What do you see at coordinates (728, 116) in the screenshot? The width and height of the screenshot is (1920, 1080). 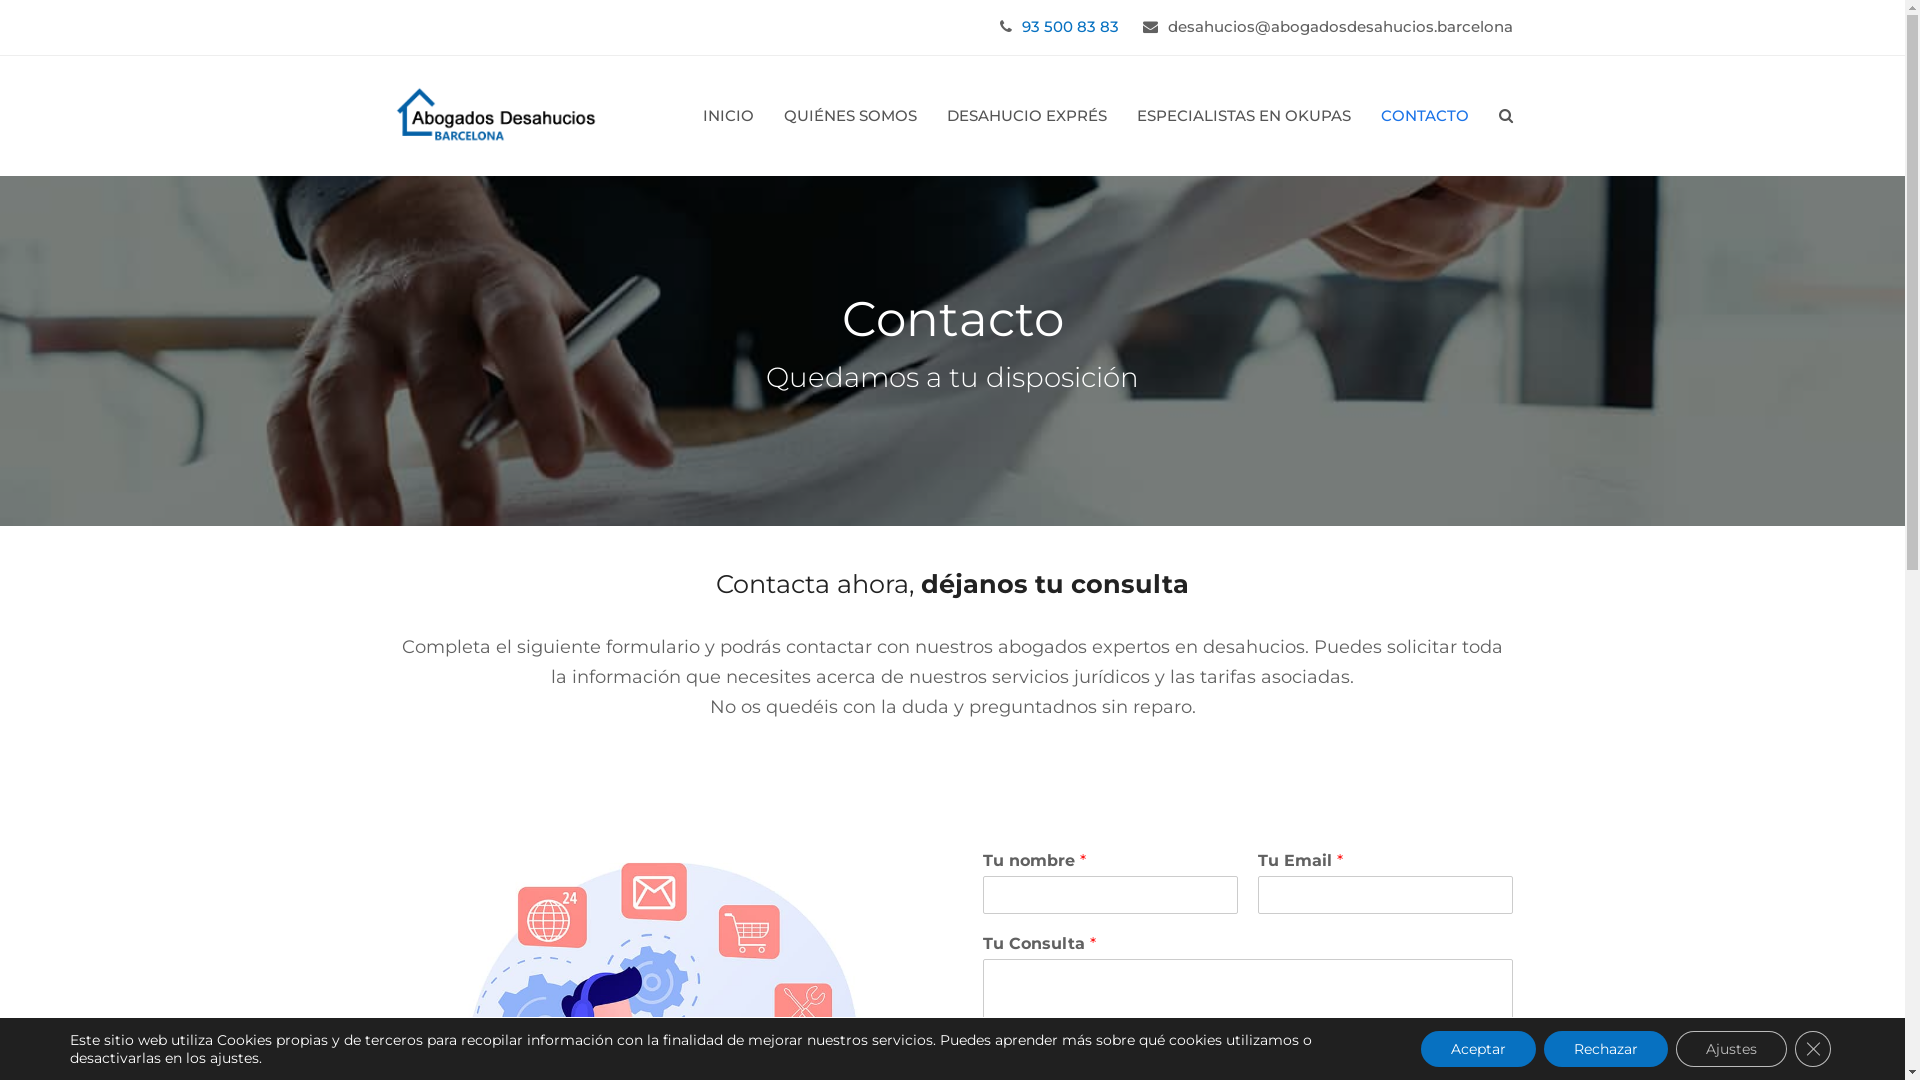 I see `INICIO` at bounding box center [728, 116].